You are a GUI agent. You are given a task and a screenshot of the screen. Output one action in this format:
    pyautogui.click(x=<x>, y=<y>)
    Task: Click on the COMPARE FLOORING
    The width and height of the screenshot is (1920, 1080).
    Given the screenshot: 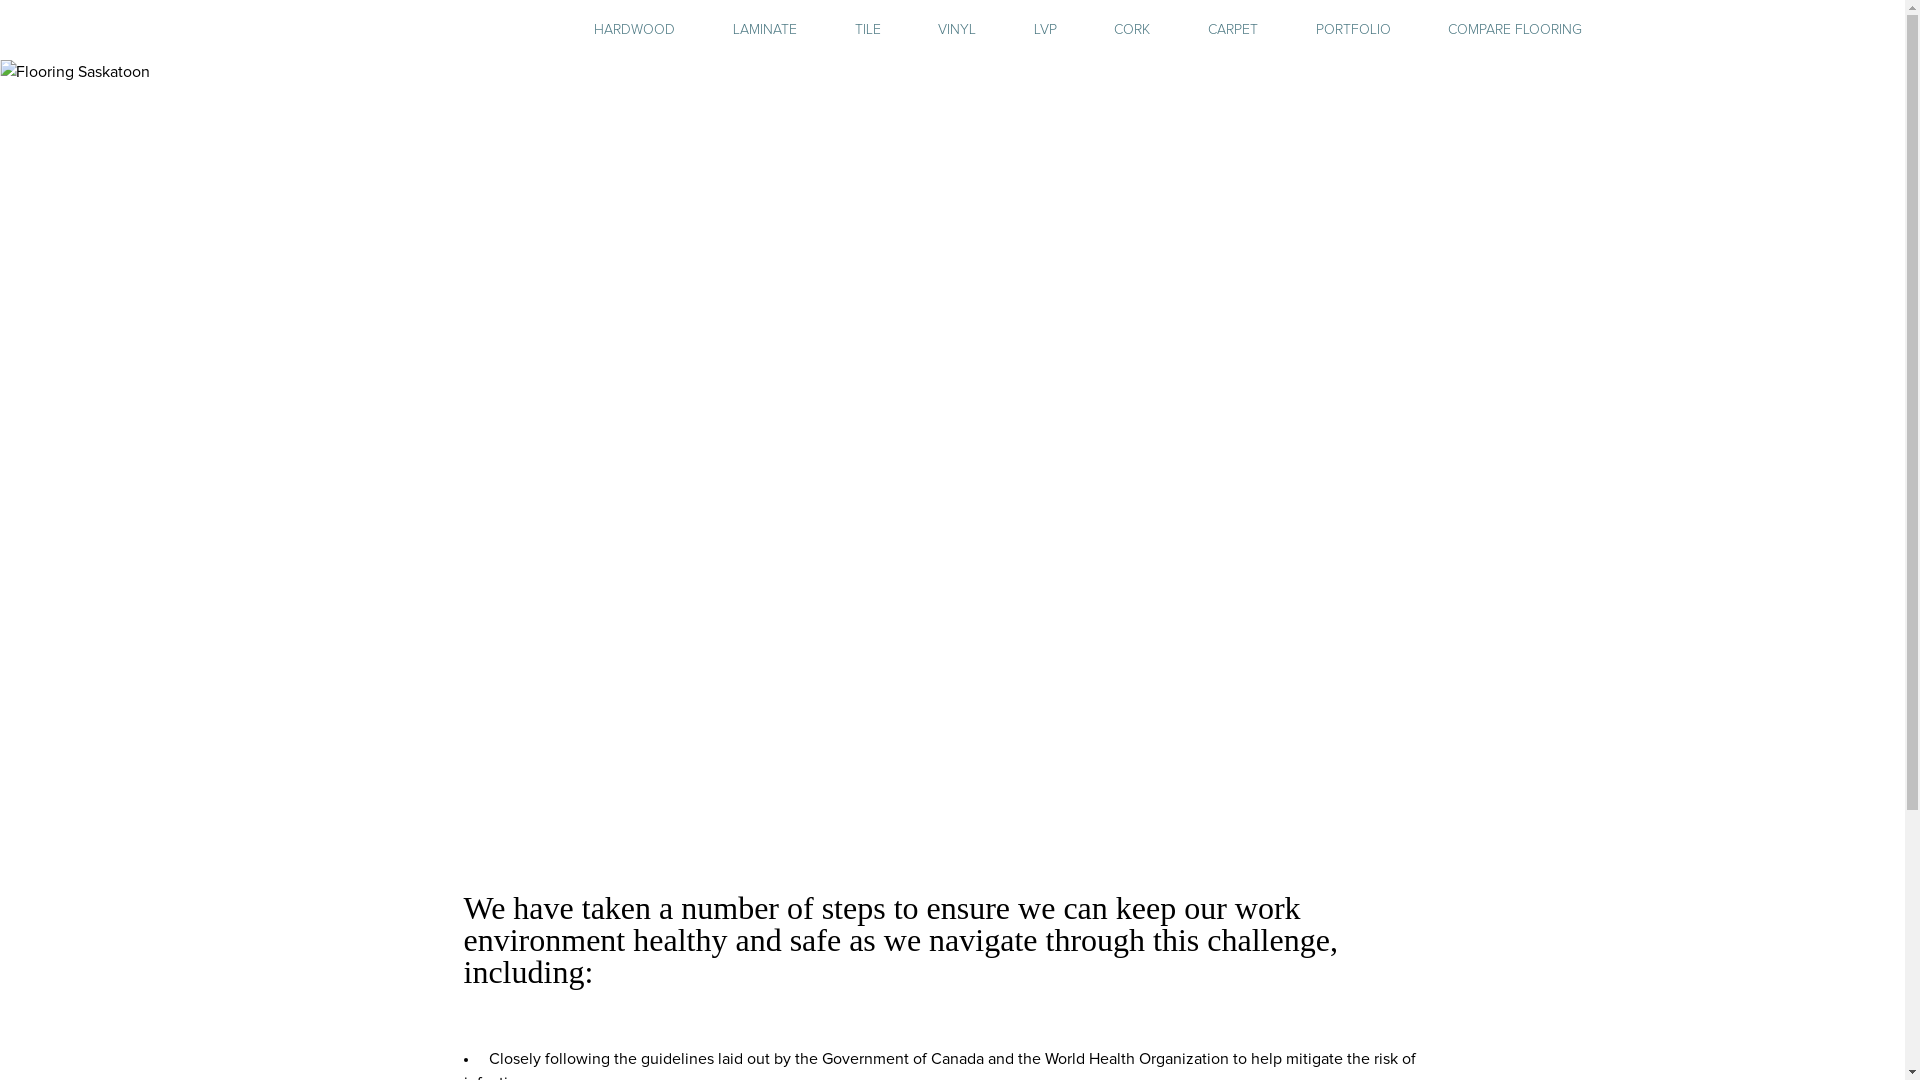 What is the action you would take?
    pyautogui.click(x=1515, y=30)
    